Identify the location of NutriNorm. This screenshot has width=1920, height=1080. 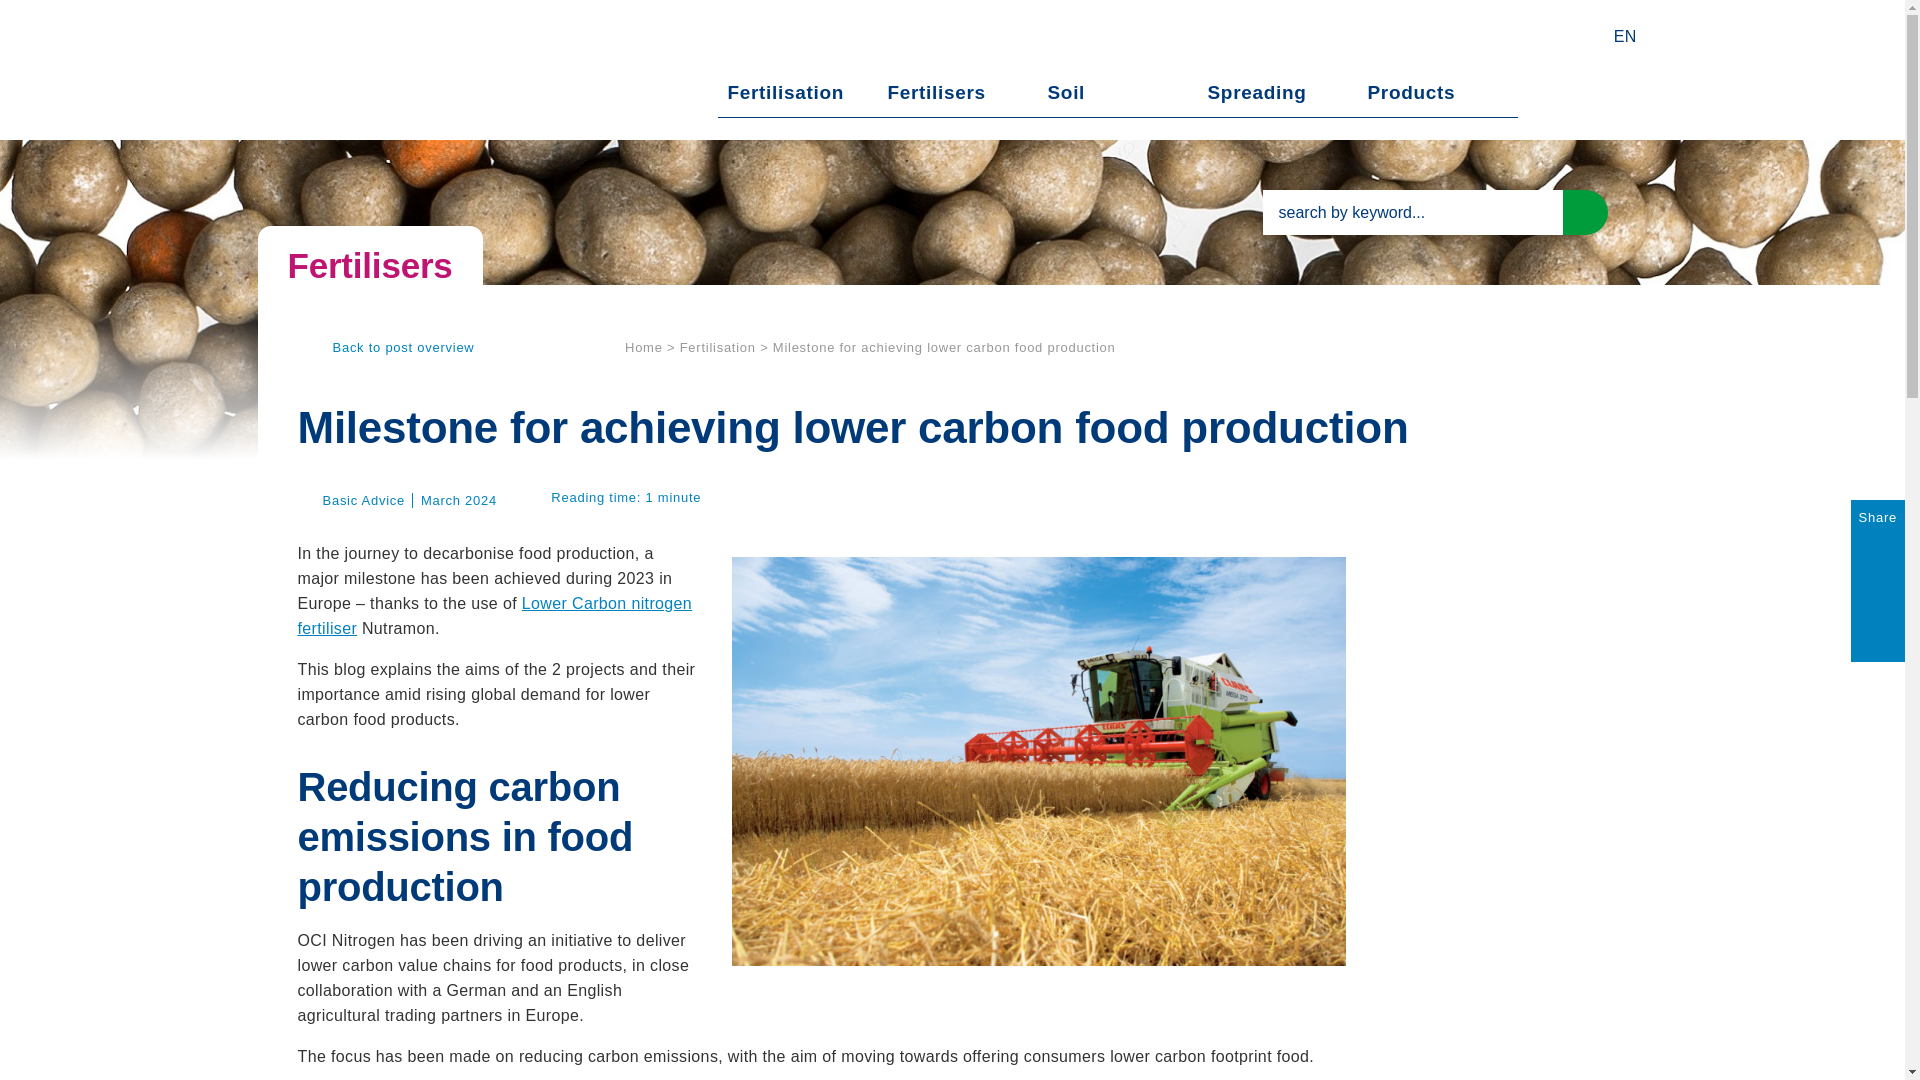
(408, 70).